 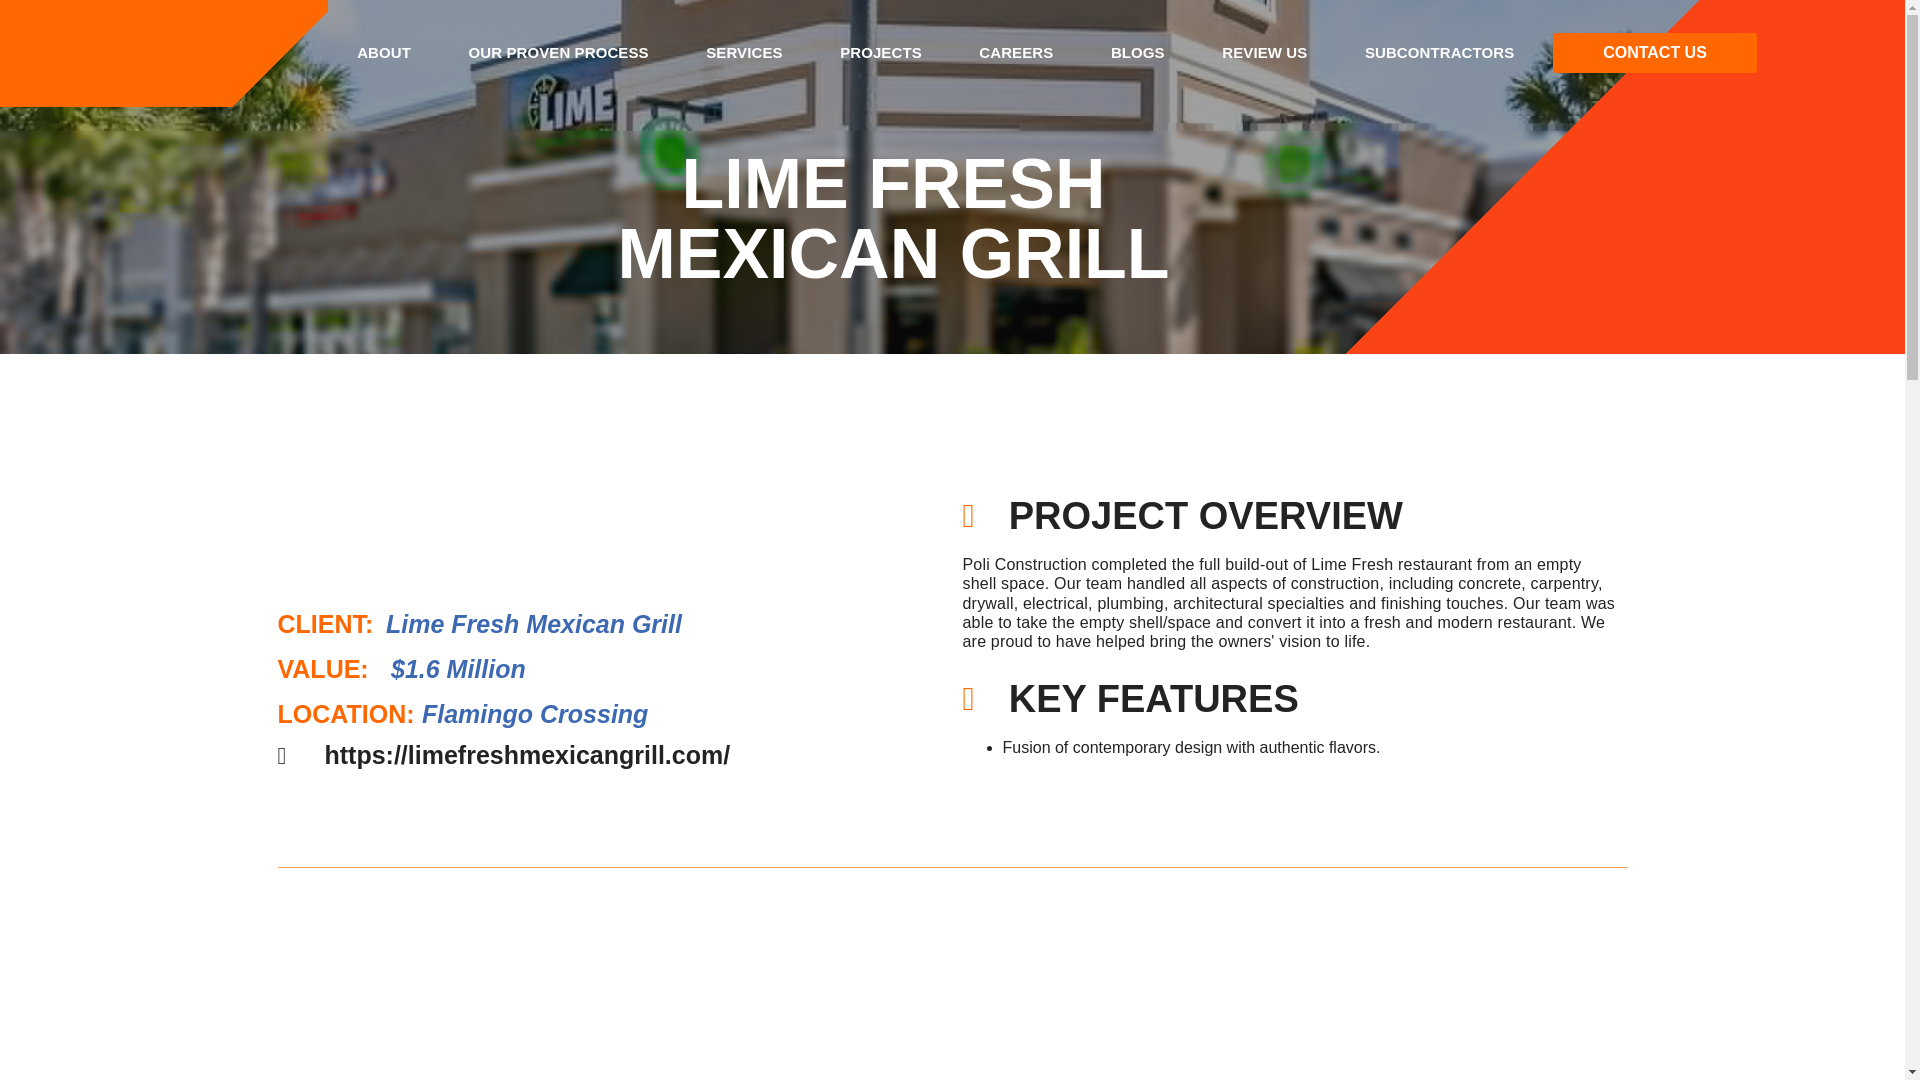 What do you see at coordinates (744, 52) in the screenshot?
I see `SERVICES` at bounding box center [744, 52].